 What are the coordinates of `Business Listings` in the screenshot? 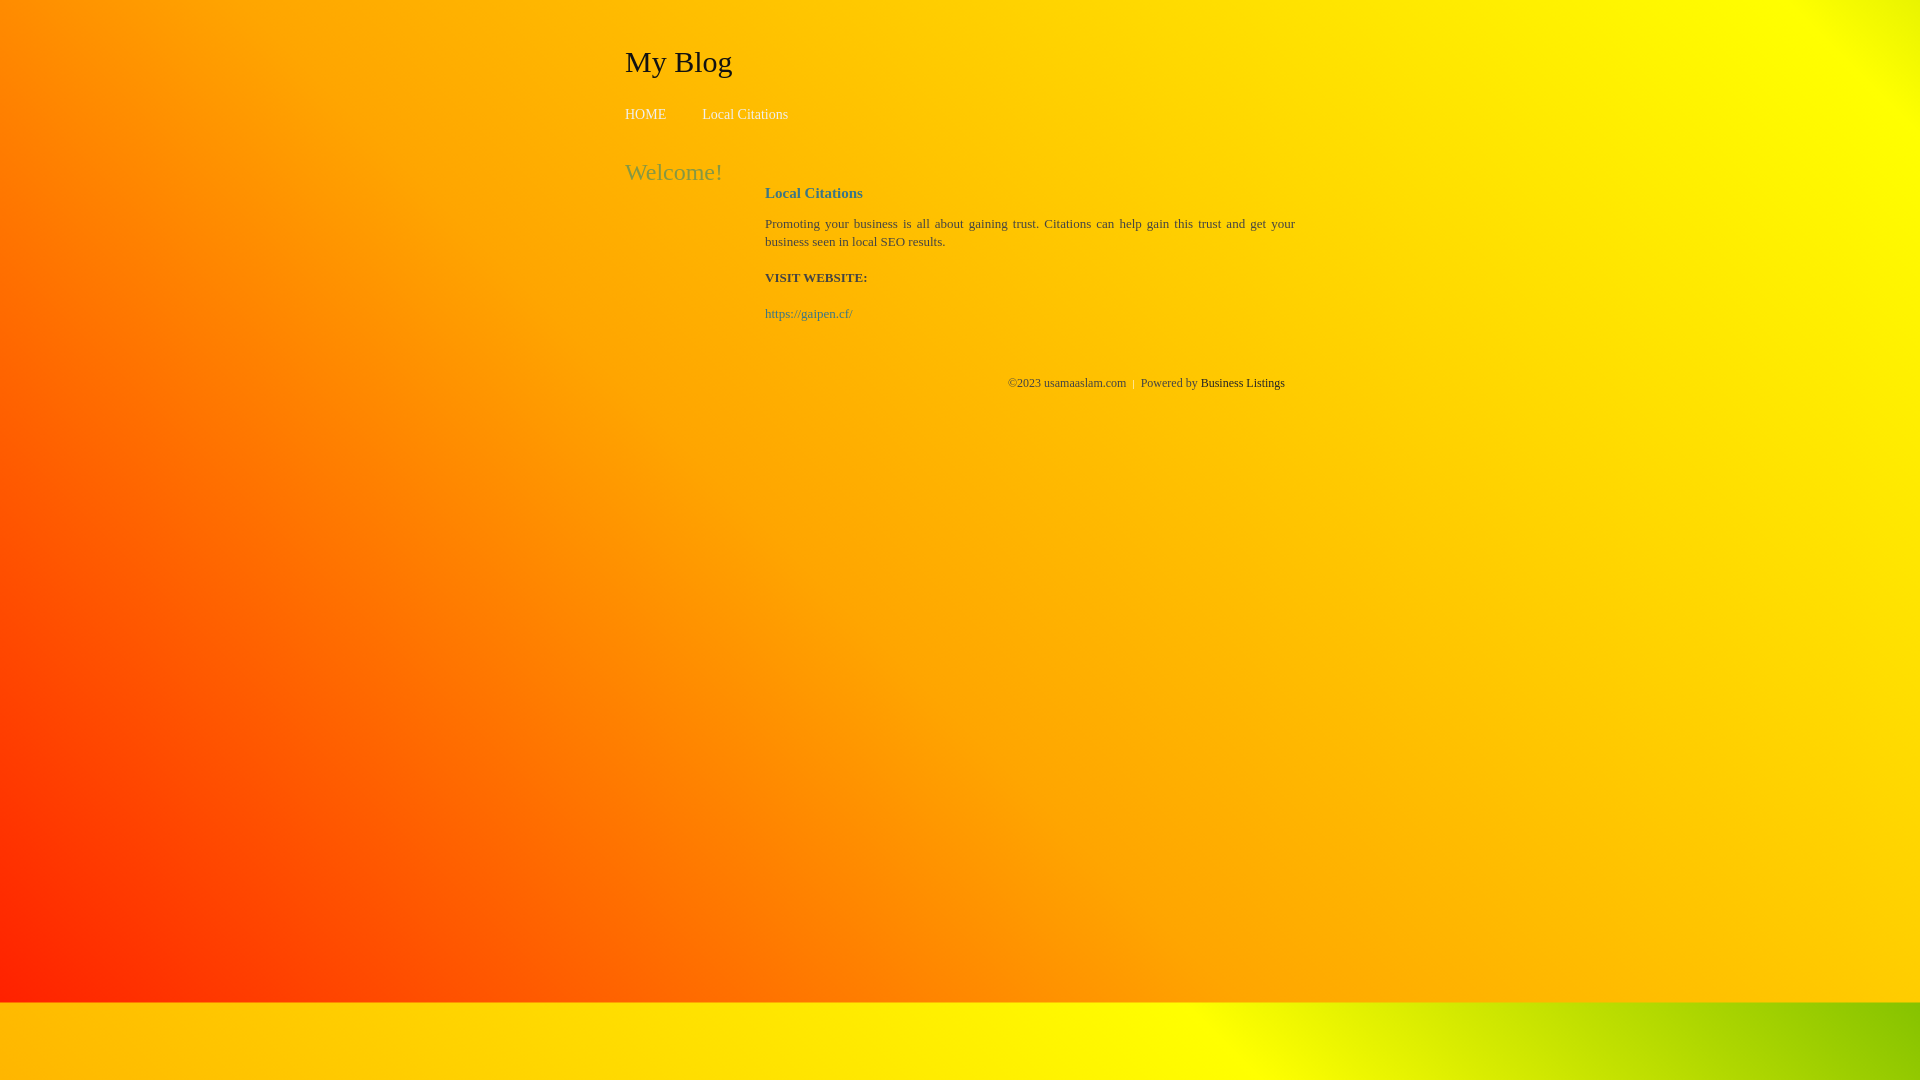 It's located at (1243, 383).